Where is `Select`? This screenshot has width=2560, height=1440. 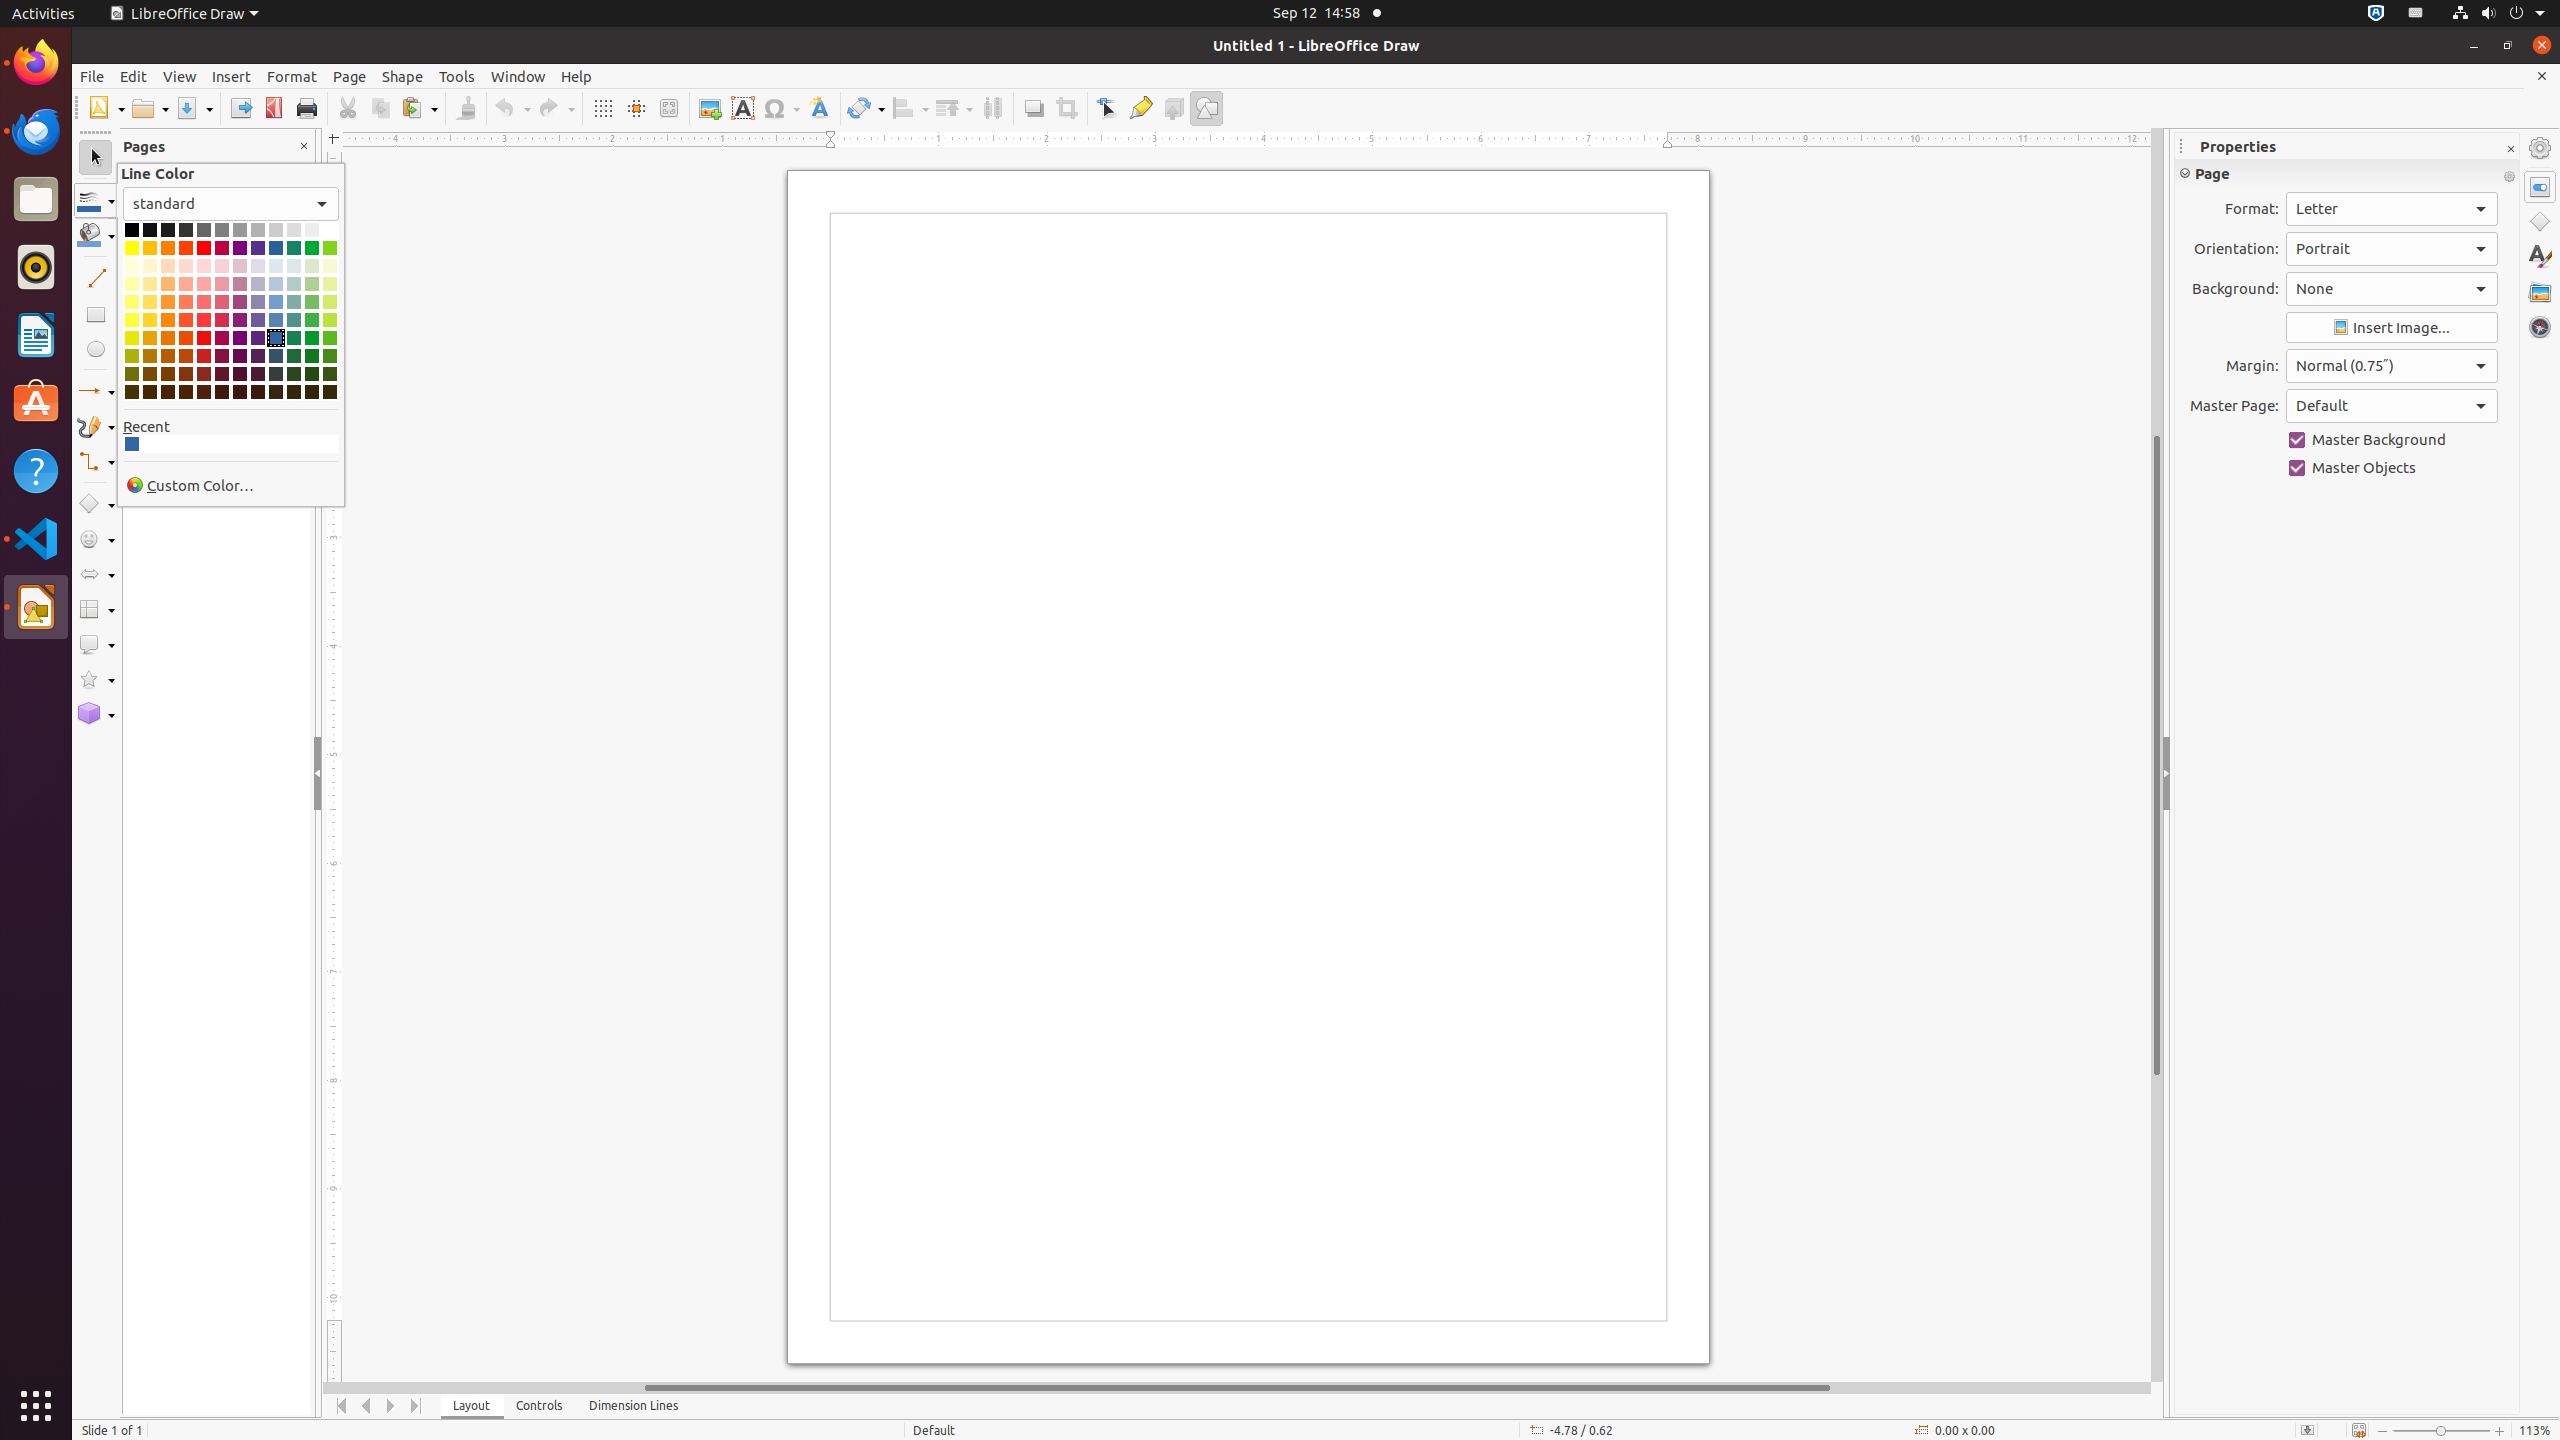 Select is located at coordinates (96, 158).